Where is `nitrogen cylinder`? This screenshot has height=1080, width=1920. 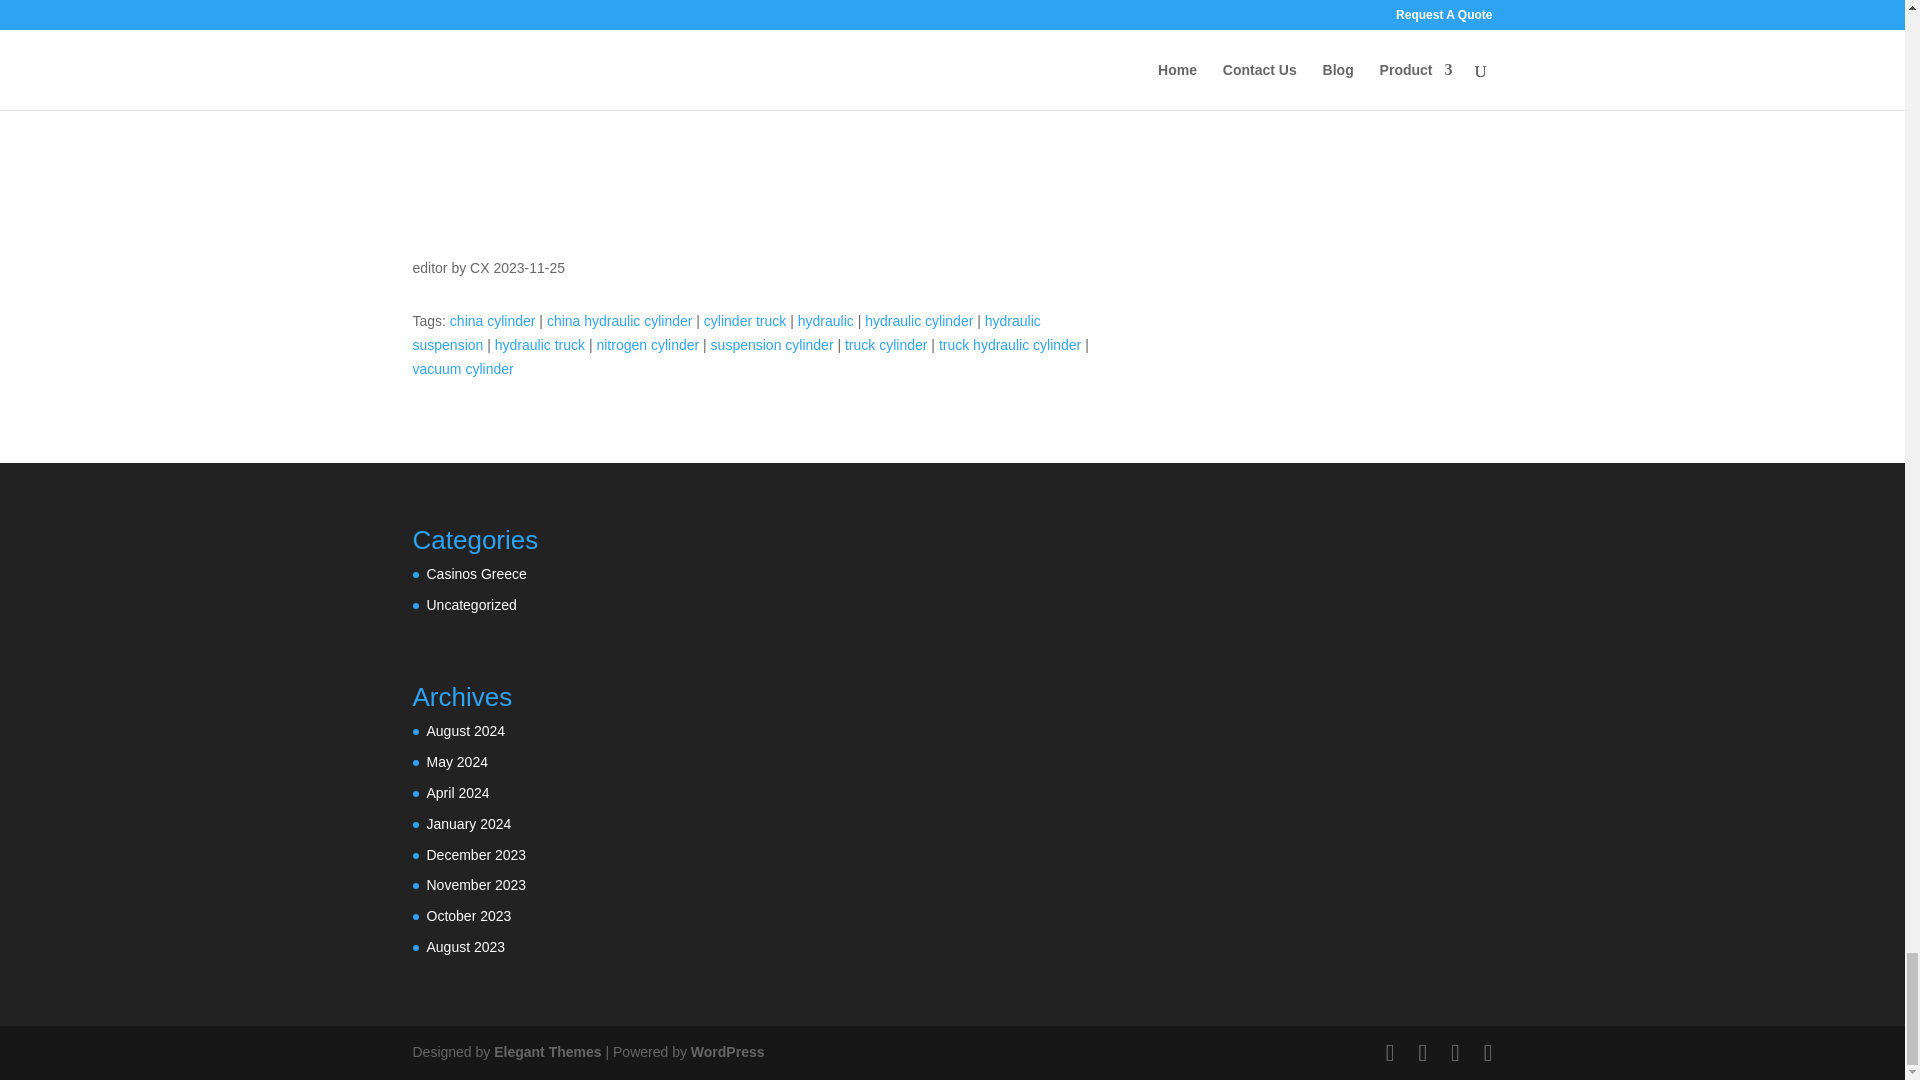 nitrogen cylinder is located at coordinates (646, 344).